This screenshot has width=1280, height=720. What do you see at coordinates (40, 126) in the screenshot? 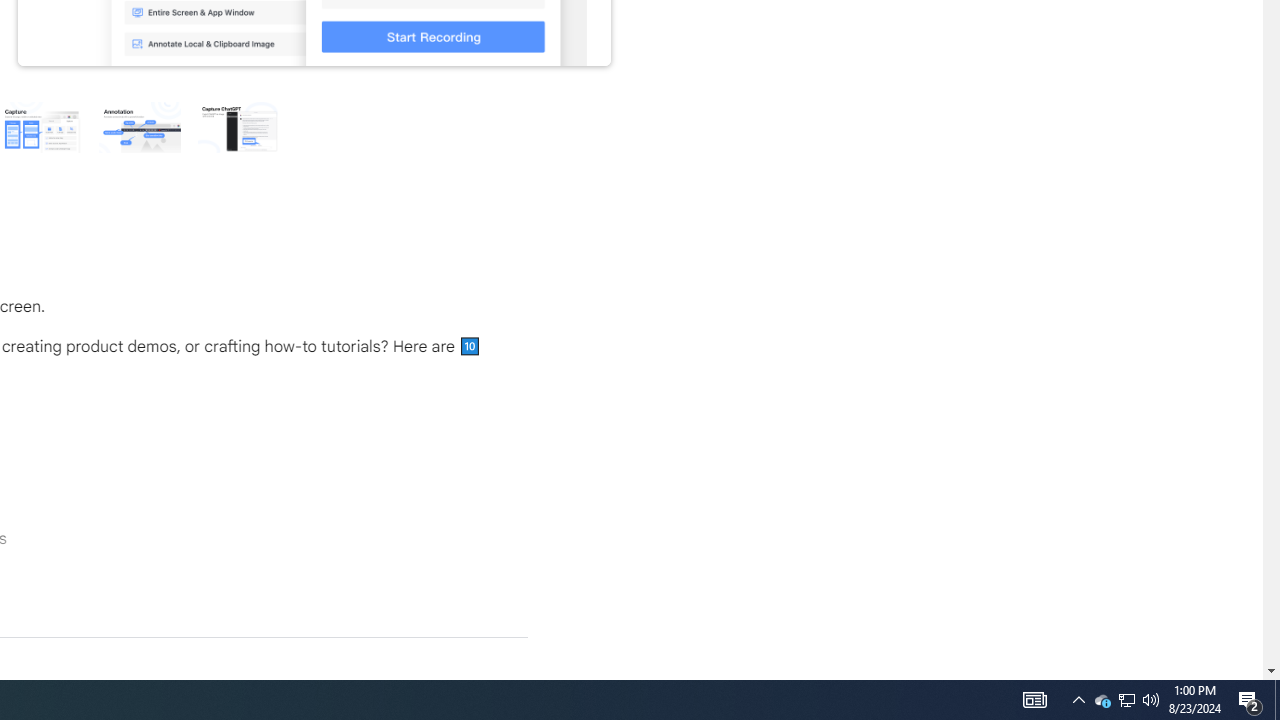
I see `Preview slide 4` at bounding box center [40, 126].